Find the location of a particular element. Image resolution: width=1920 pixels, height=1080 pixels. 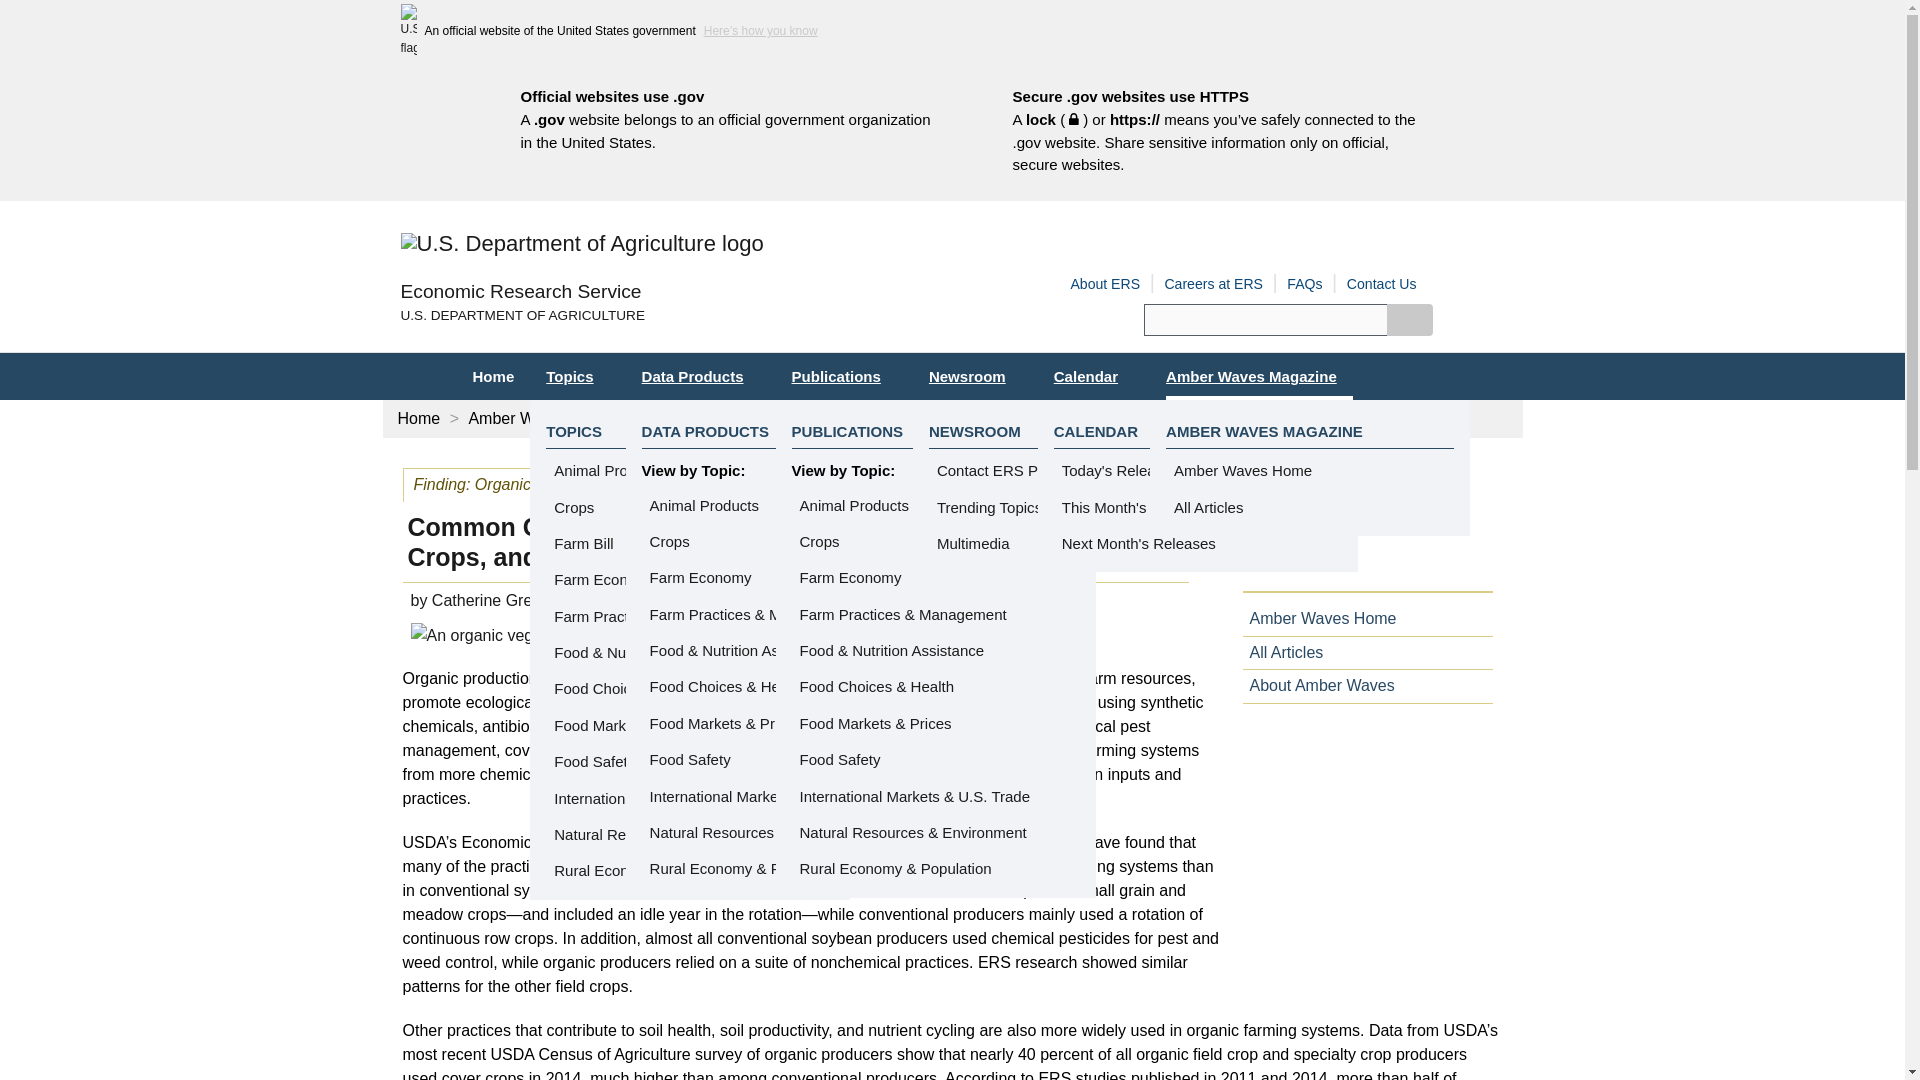

Home is located at coordinates (492, 376).